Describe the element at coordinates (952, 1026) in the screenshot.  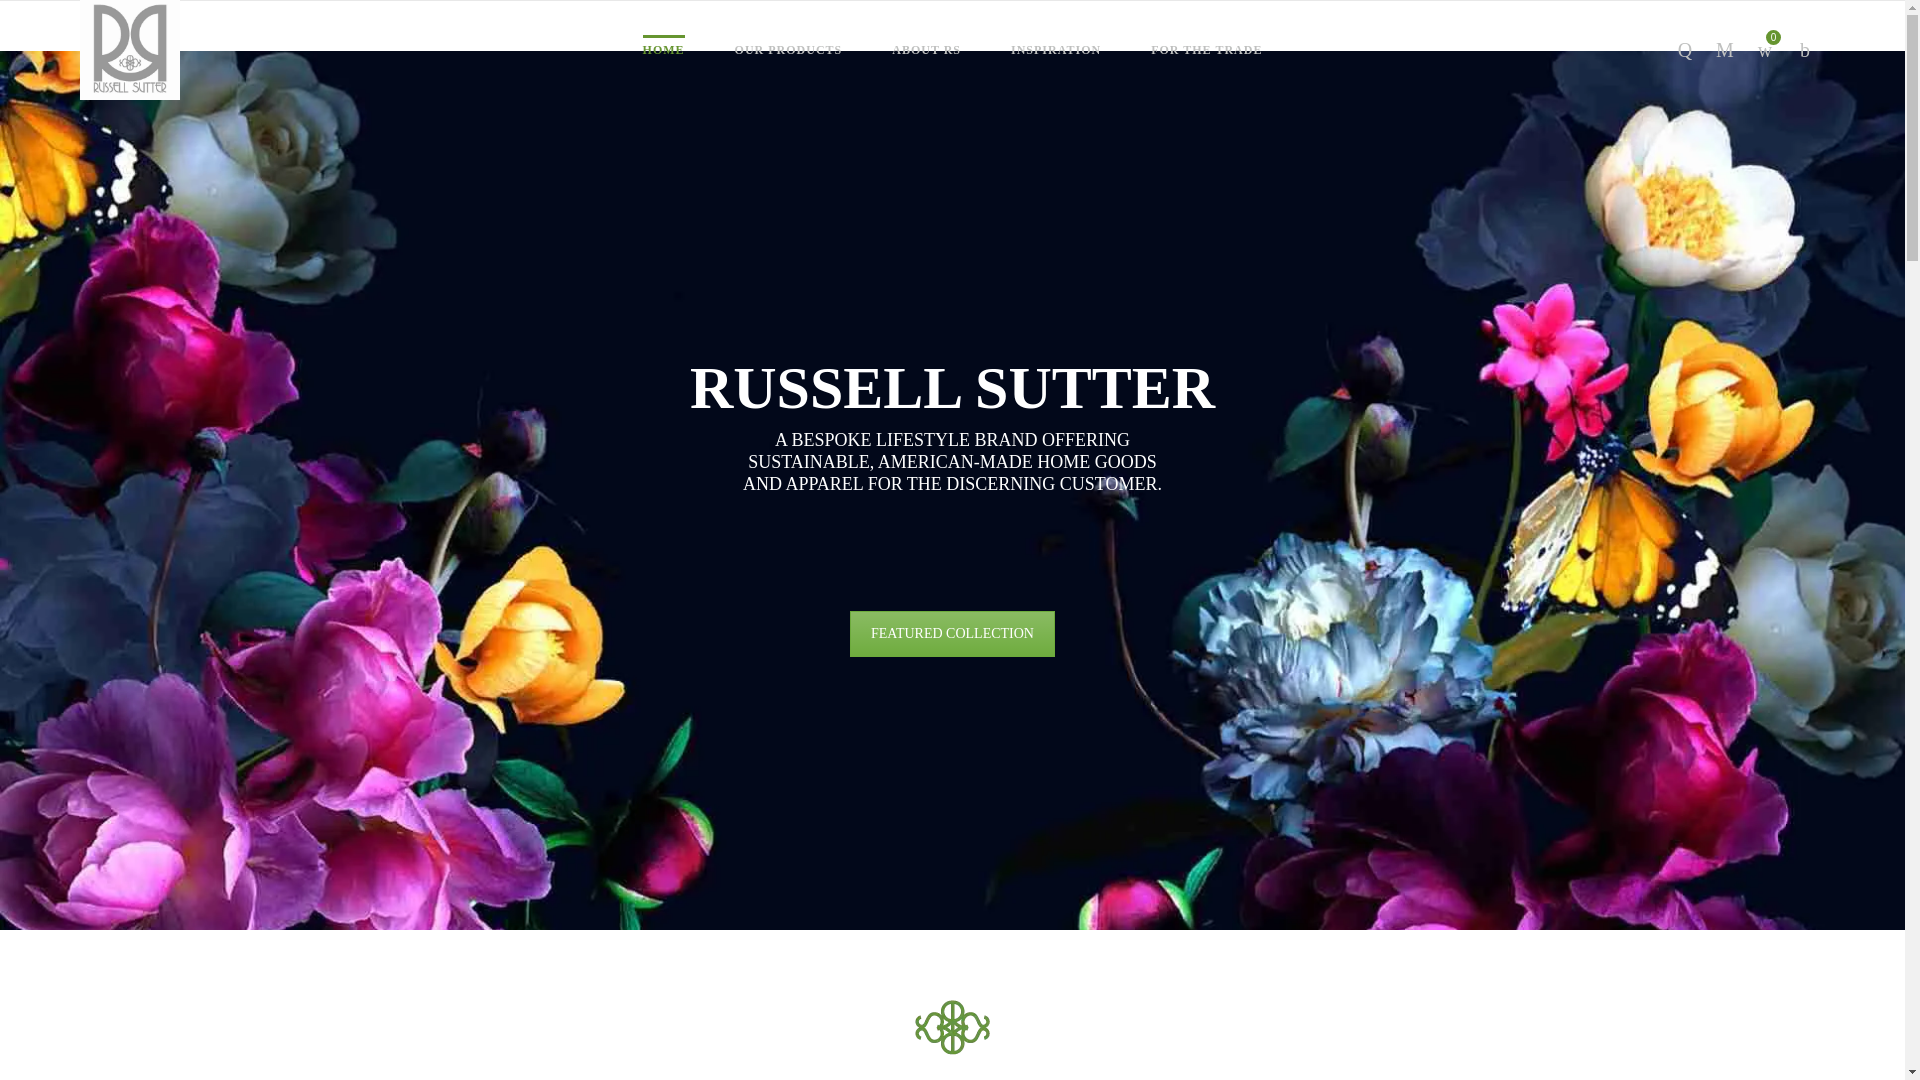
I see `logo` at that location.